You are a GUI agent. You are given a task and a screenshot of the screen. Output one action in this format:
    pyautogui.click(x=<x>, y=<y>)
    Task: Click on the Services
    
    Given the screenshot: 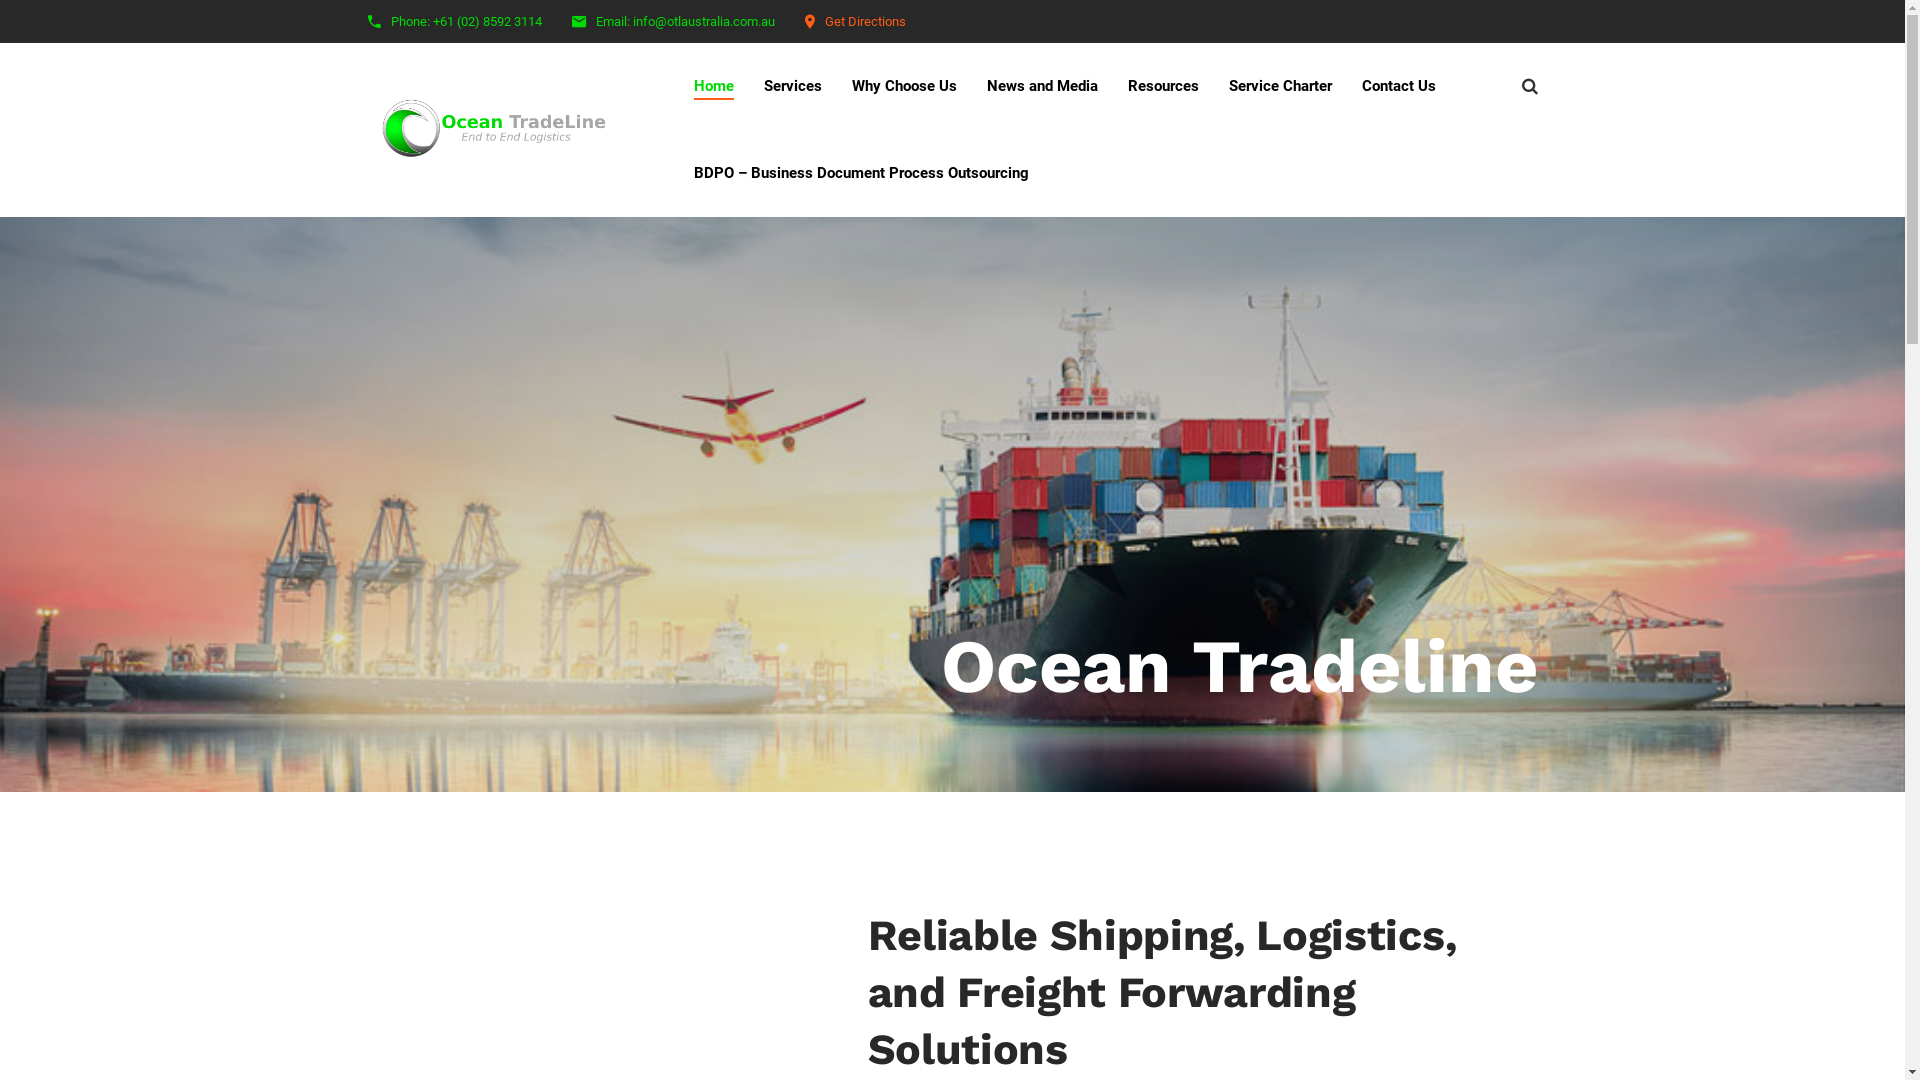 What is the action you would take?
    pyautogui.click(x=793, y=86)
    